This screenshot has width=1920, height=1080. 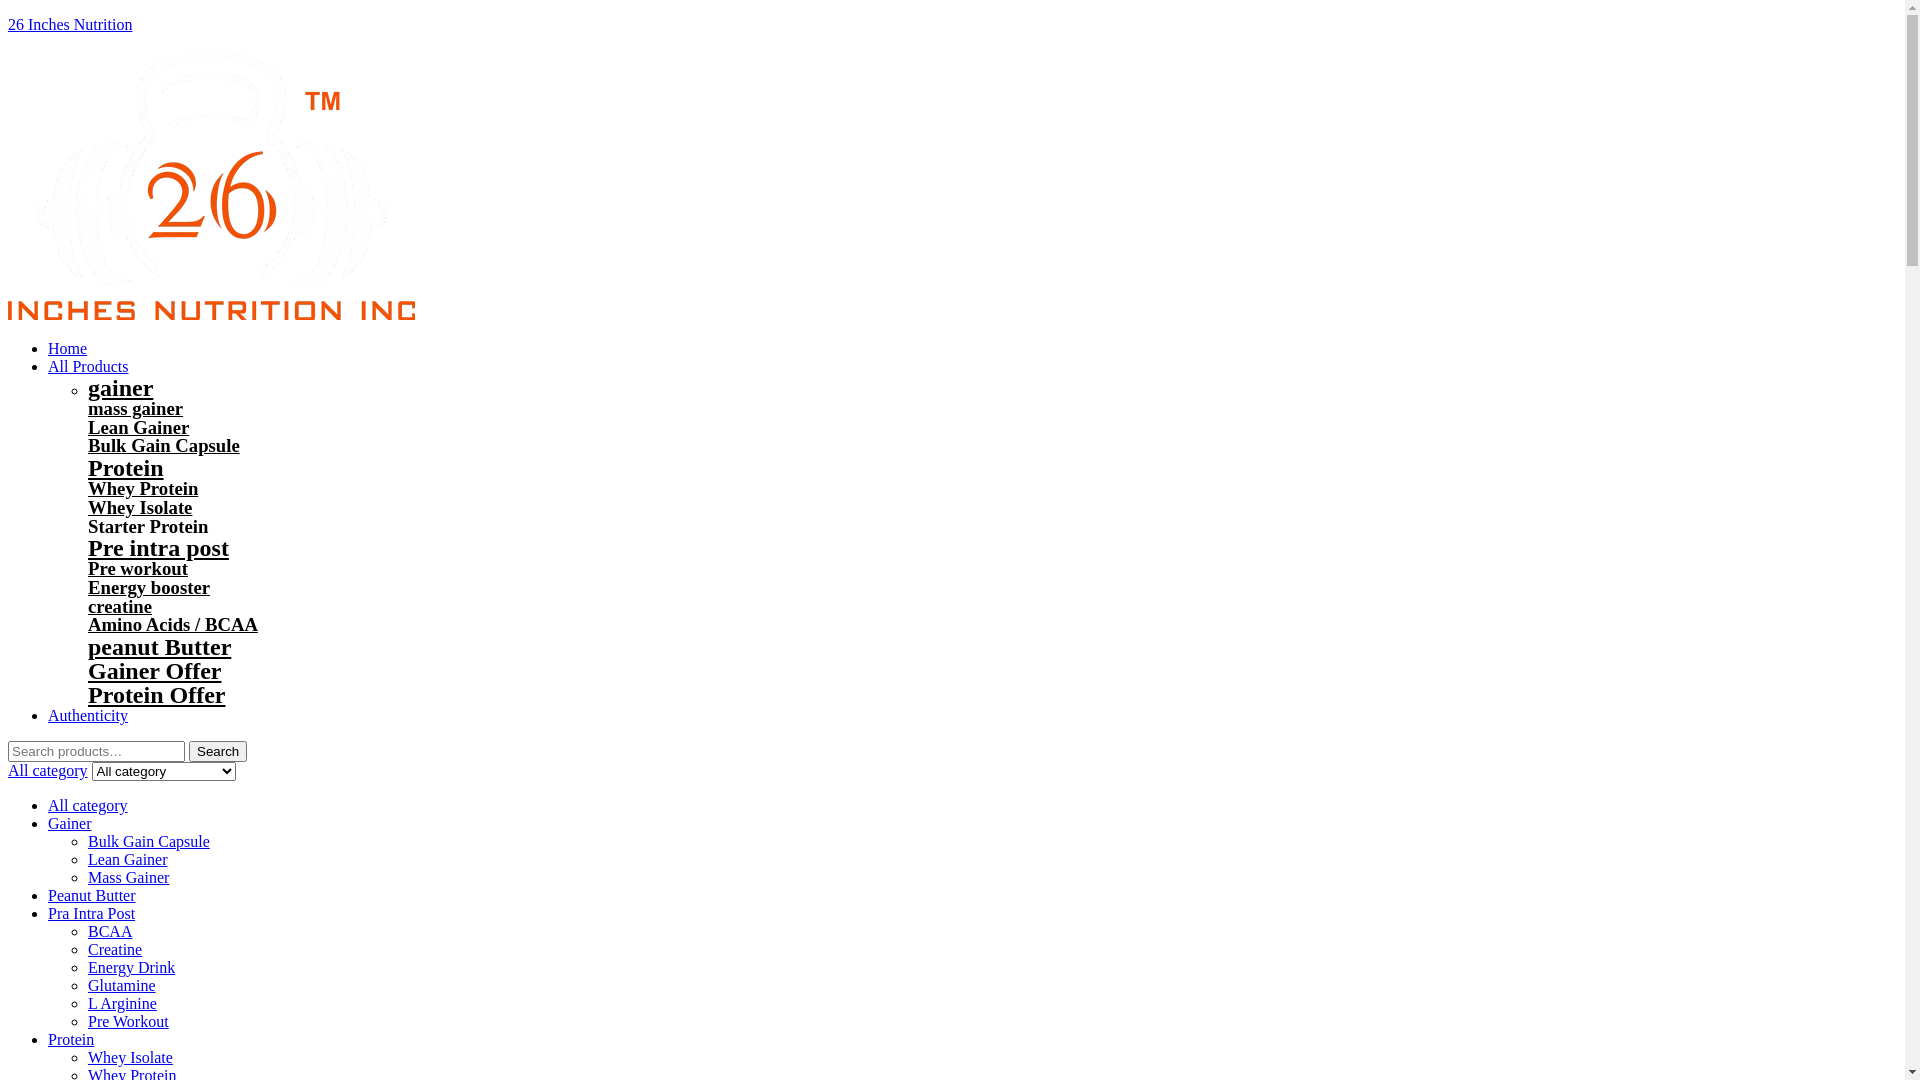 What do you see at coordinates (88, 806) in the screenshot?
I see `All category` at bounding box center [88, 806].